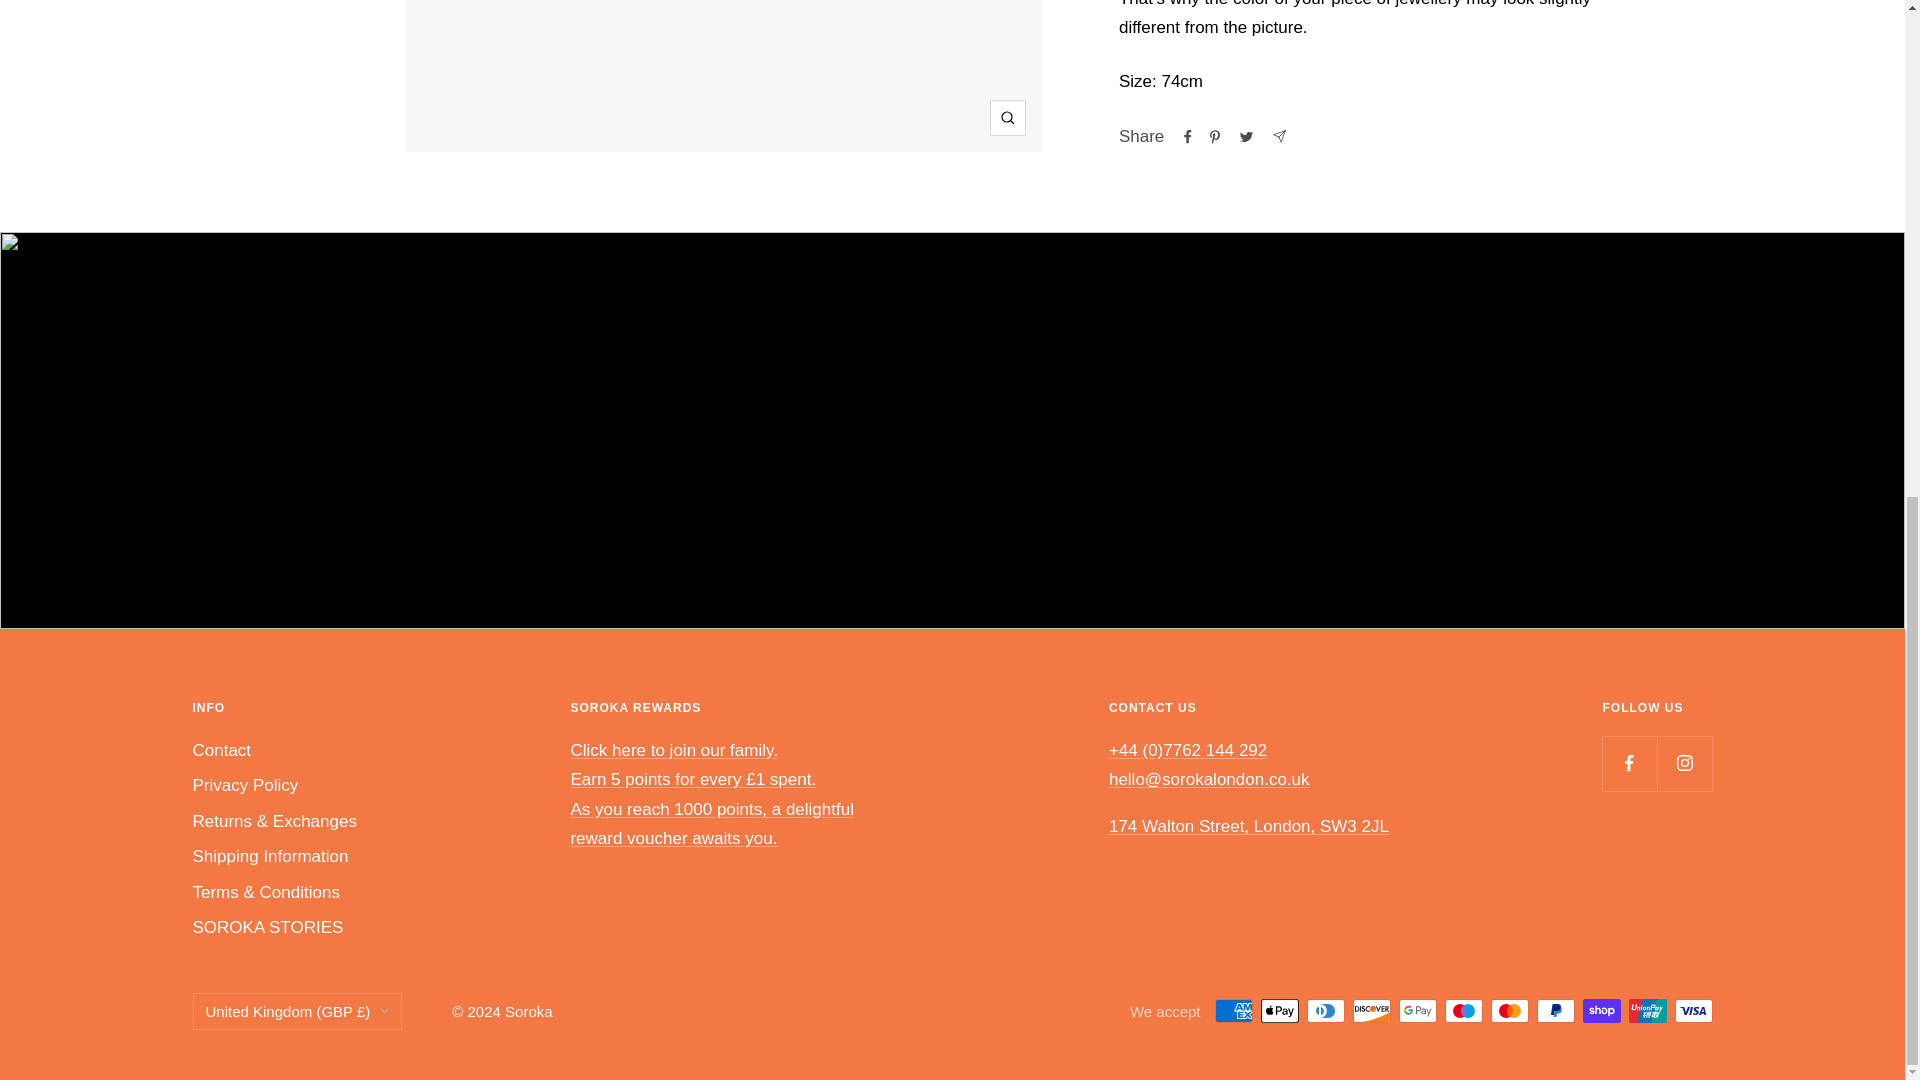 The width and height of the screenshot is (1920, 1080). What do you see at coordinates (1248, 826) in the screenshot?
I see `Soroka London Address` at bounding box center [1248, 826].